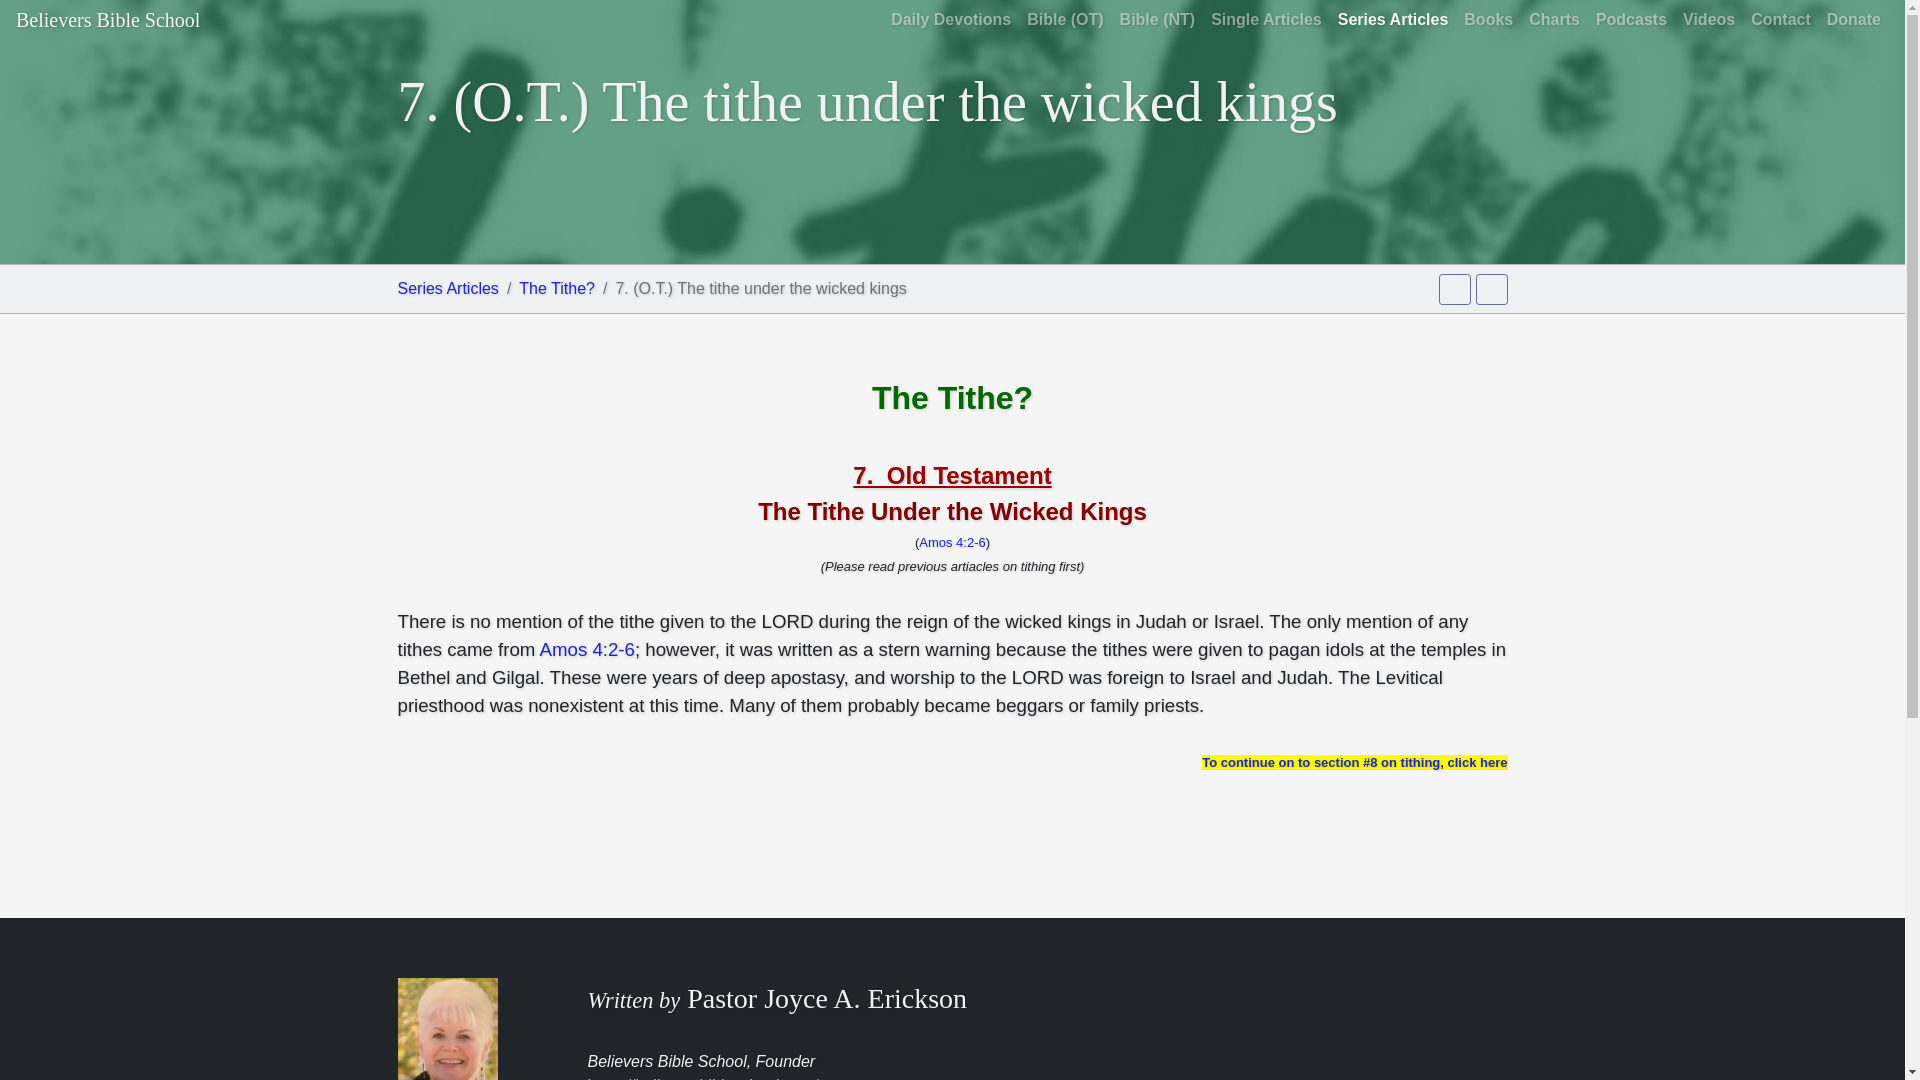 The height and width of the screenshot is (1080, 1920). What do you see at coordinates (951, 20) in the screenshot?
I see `Daily Devotions` at bounding box center [951, 20].